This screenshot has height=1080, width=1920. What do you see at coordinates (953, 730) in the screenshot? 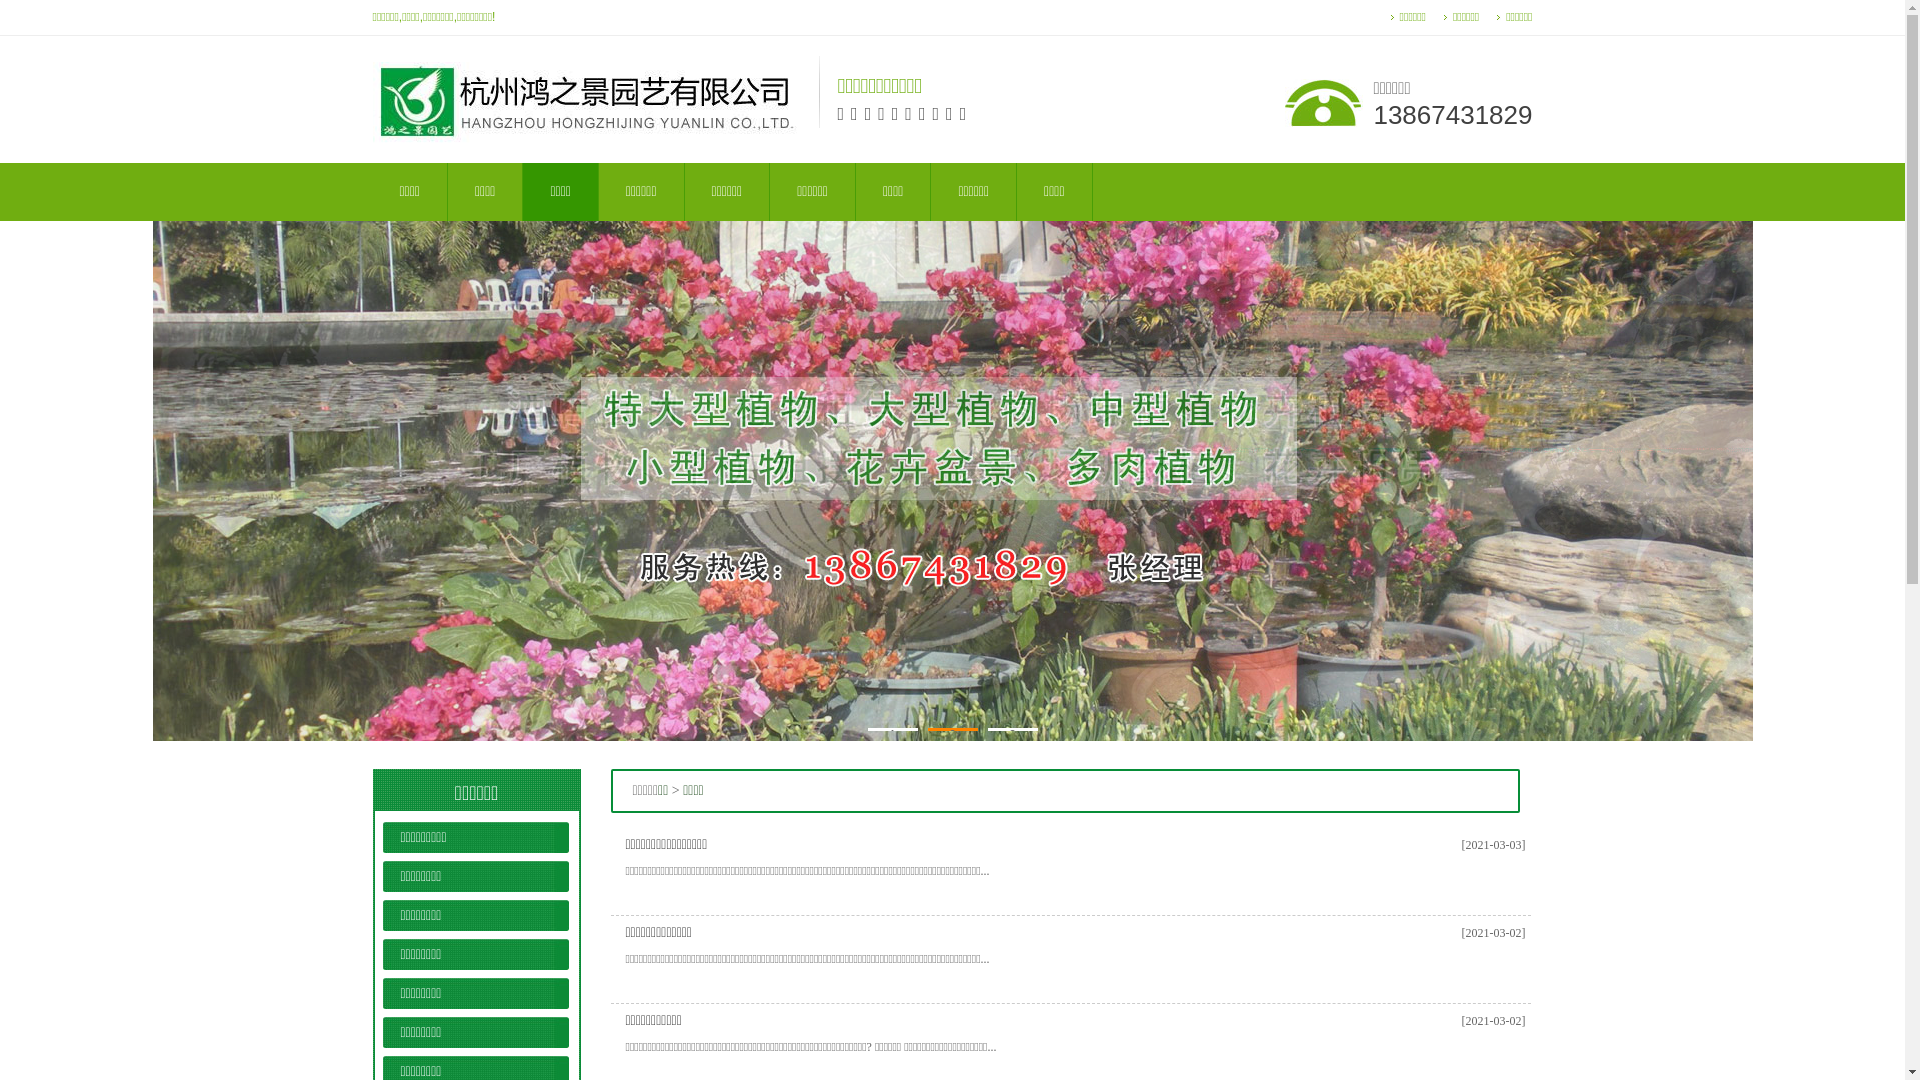
I see `2` at bounding box center [953, 730].